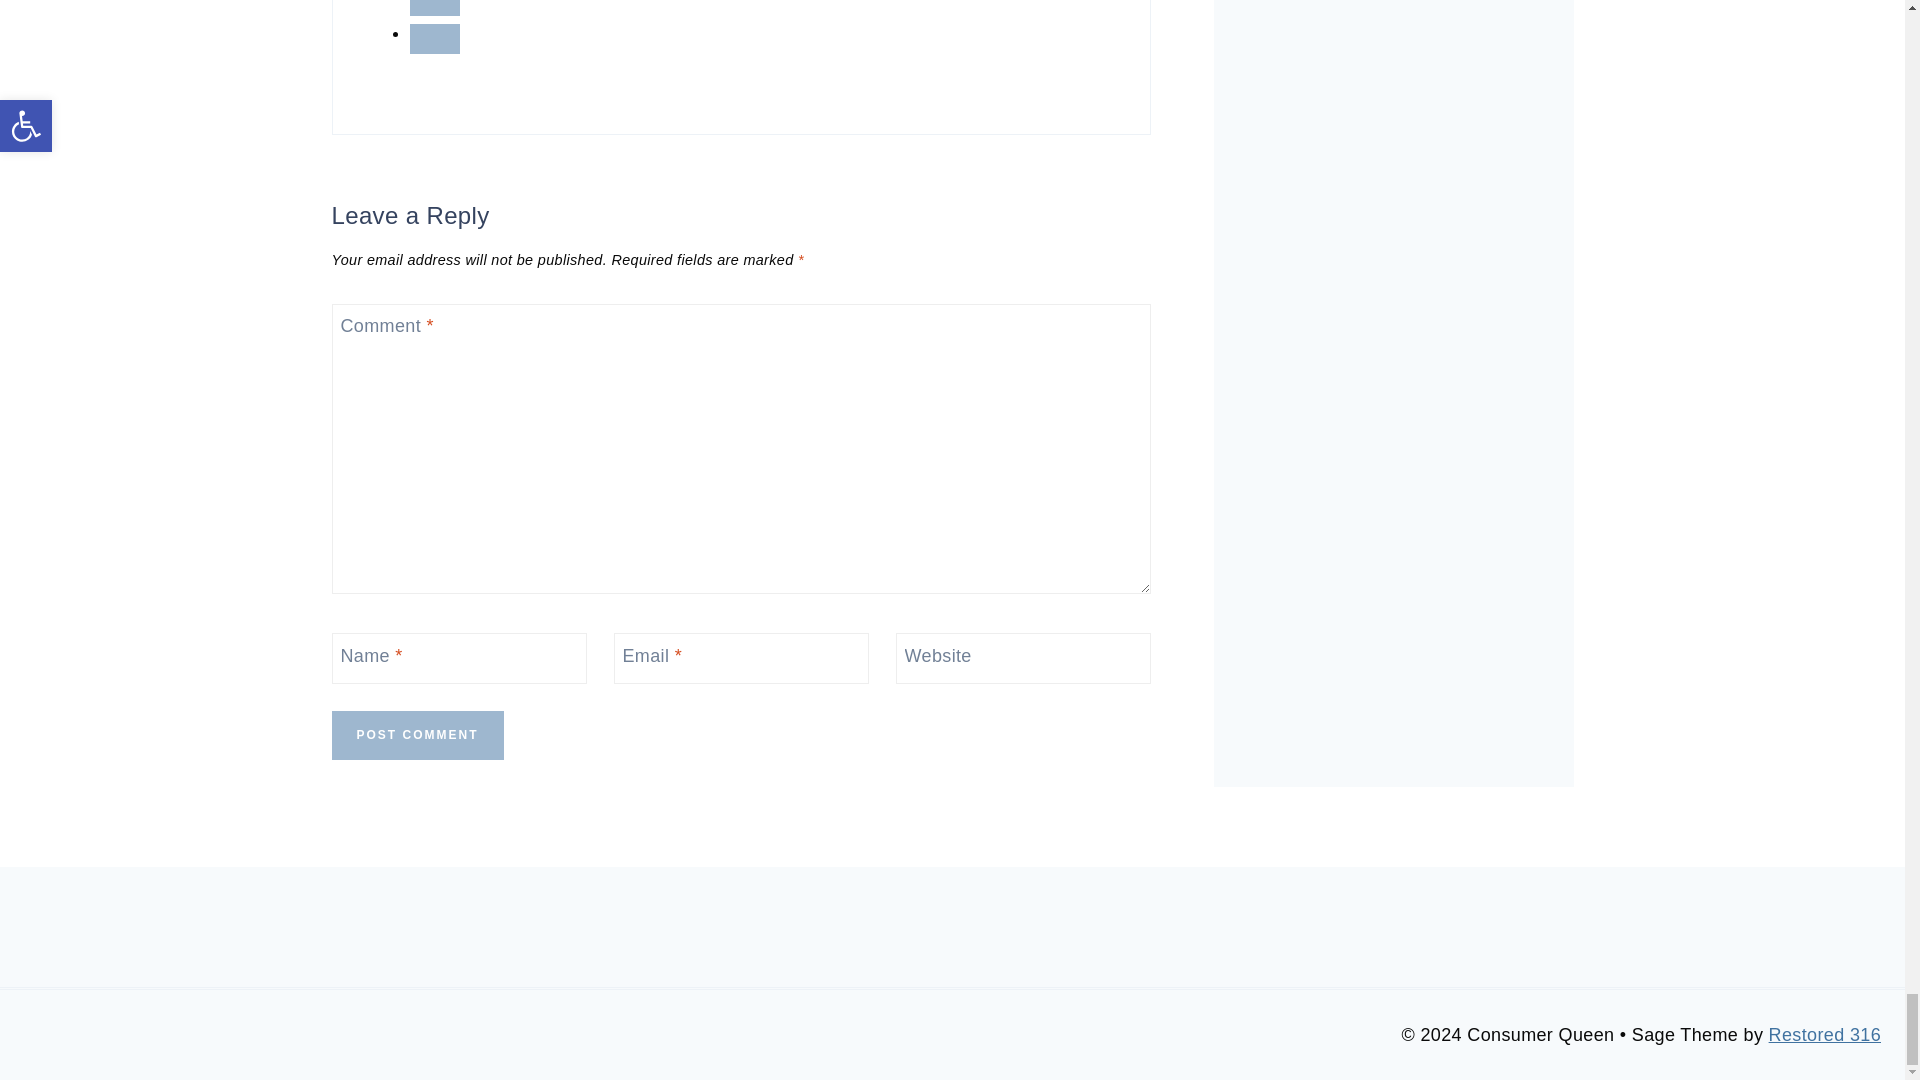 Image resolution: width=1920 pixels, height=1080 pixels. Describe the element at coordinates (418, 735) in the screenshot. I see `Post Comment` at that location.